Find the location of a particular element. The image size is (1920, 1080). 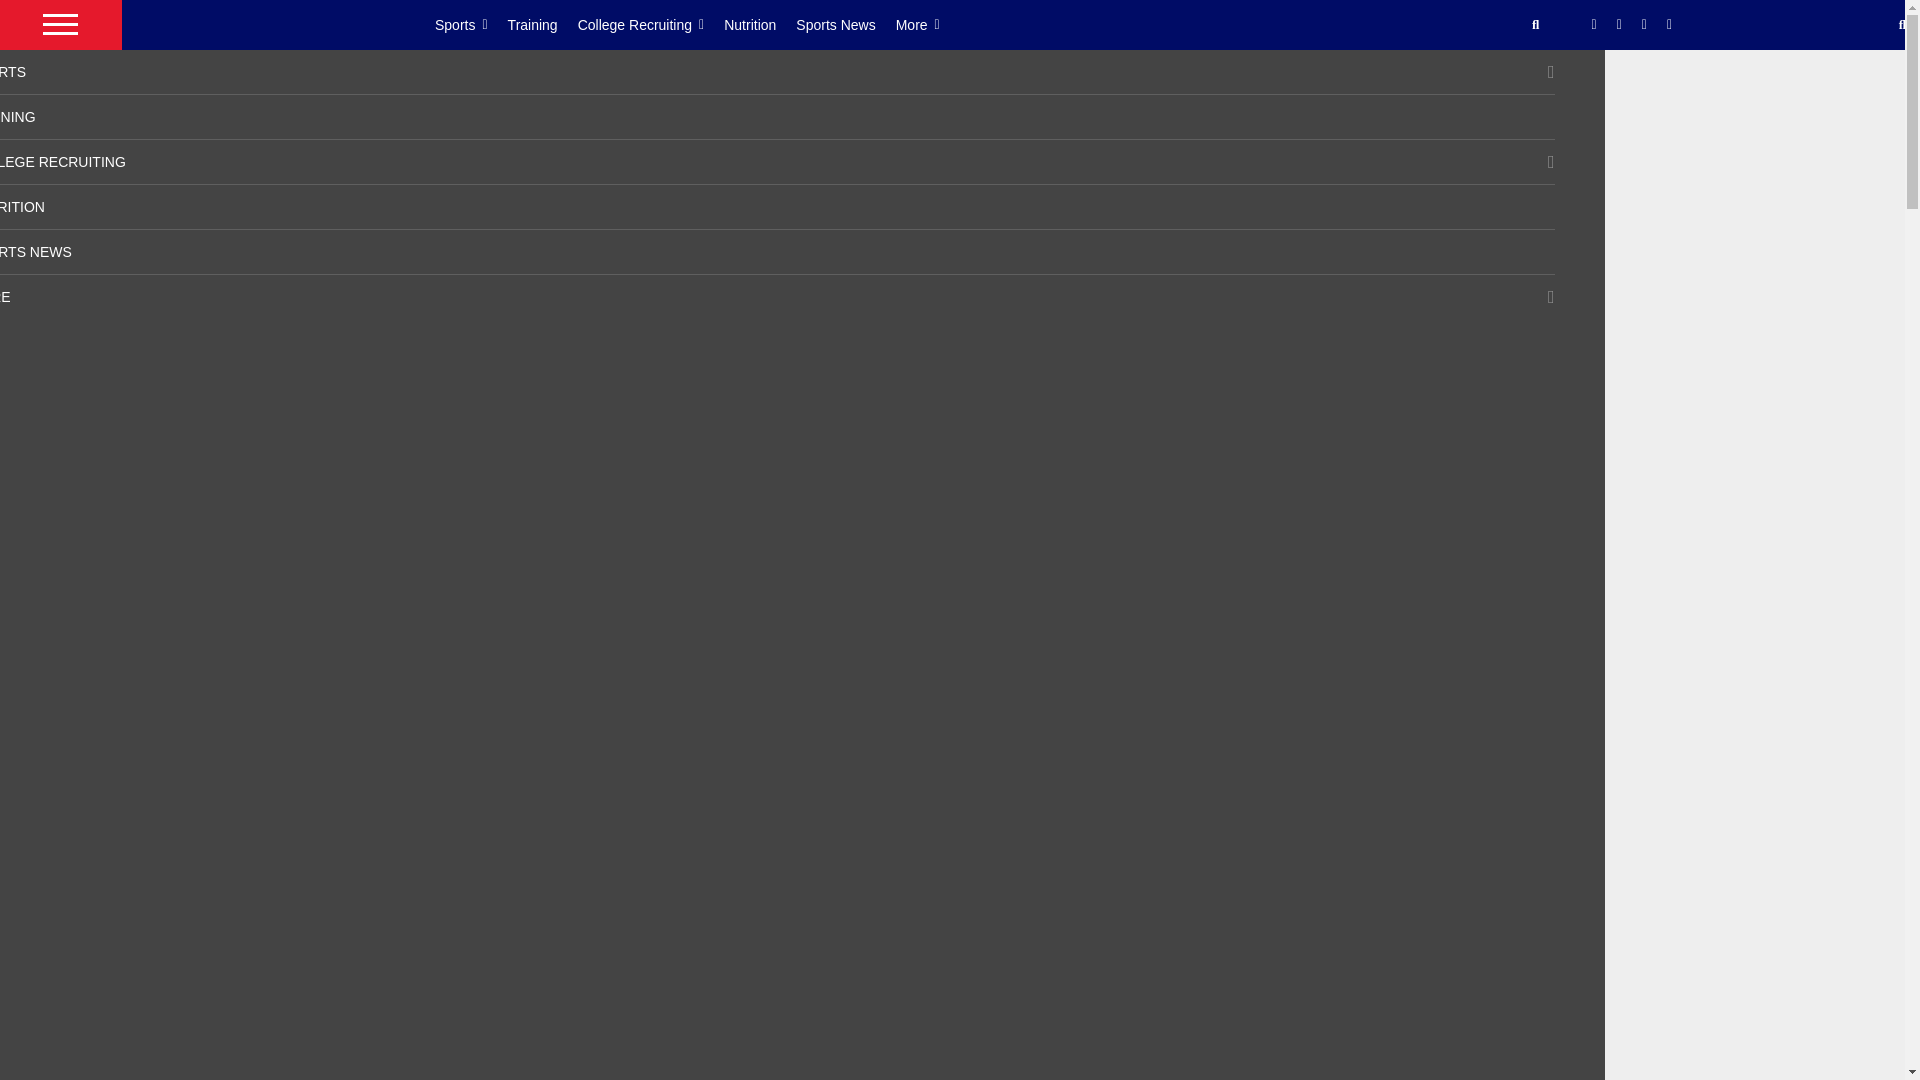

SPORTS is located at coordinates (13, 71).